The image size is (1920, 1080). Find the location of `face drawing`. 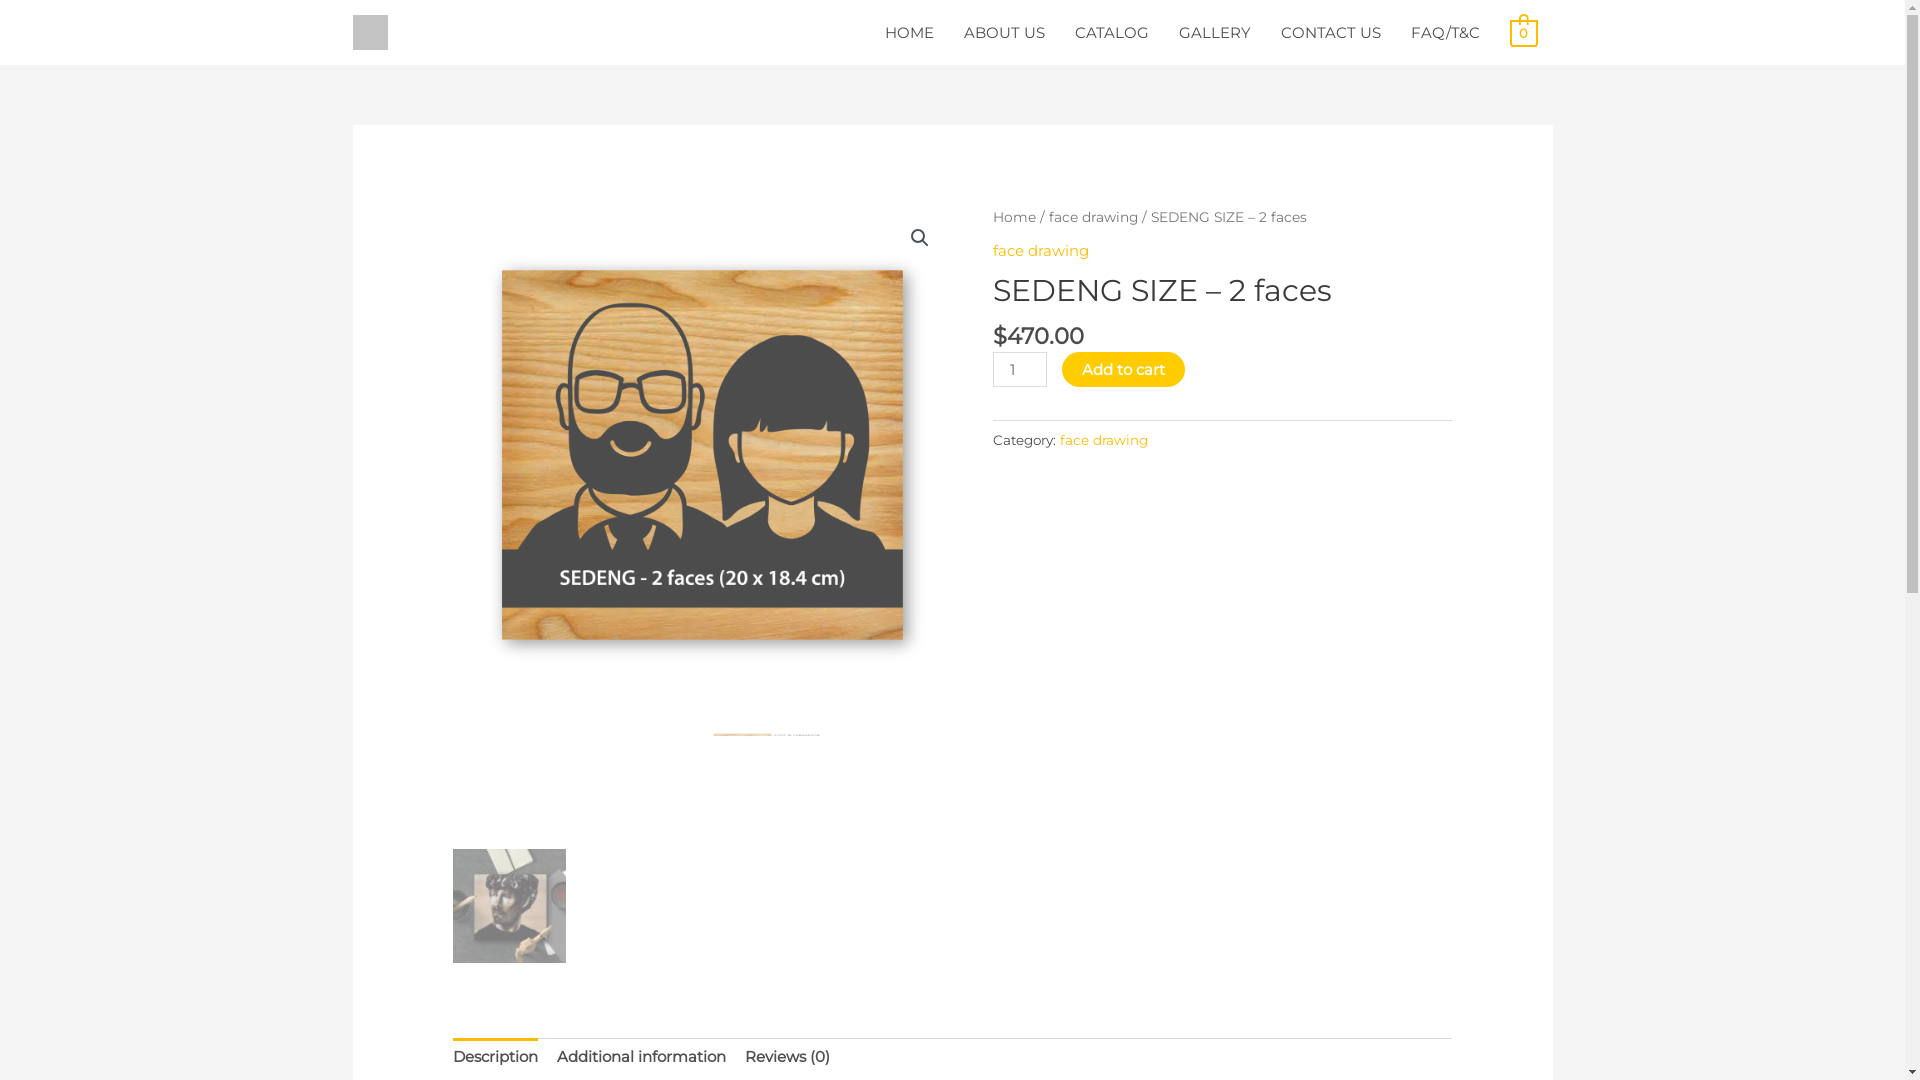

face drawing is located at coordinates (1092, 217).